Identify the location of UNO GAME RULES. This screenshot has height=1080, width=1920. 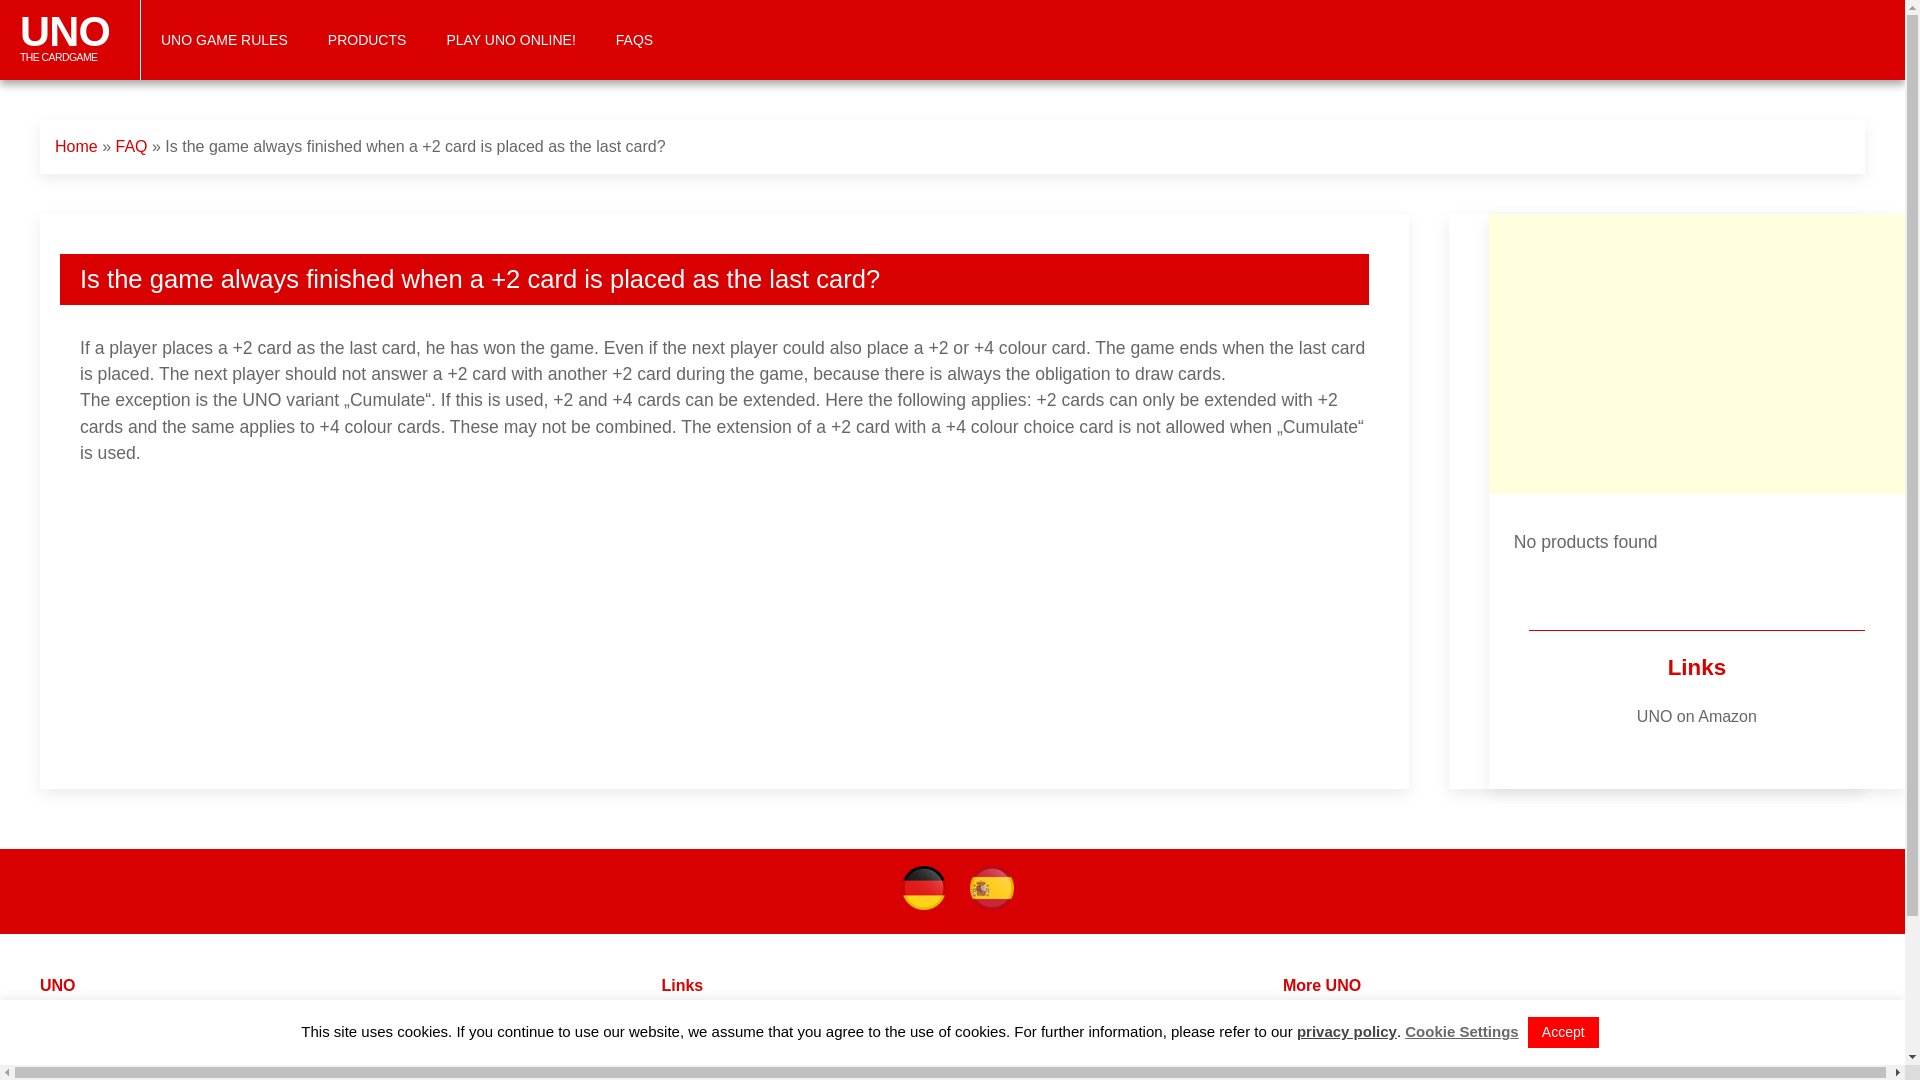
(1347, 1031).